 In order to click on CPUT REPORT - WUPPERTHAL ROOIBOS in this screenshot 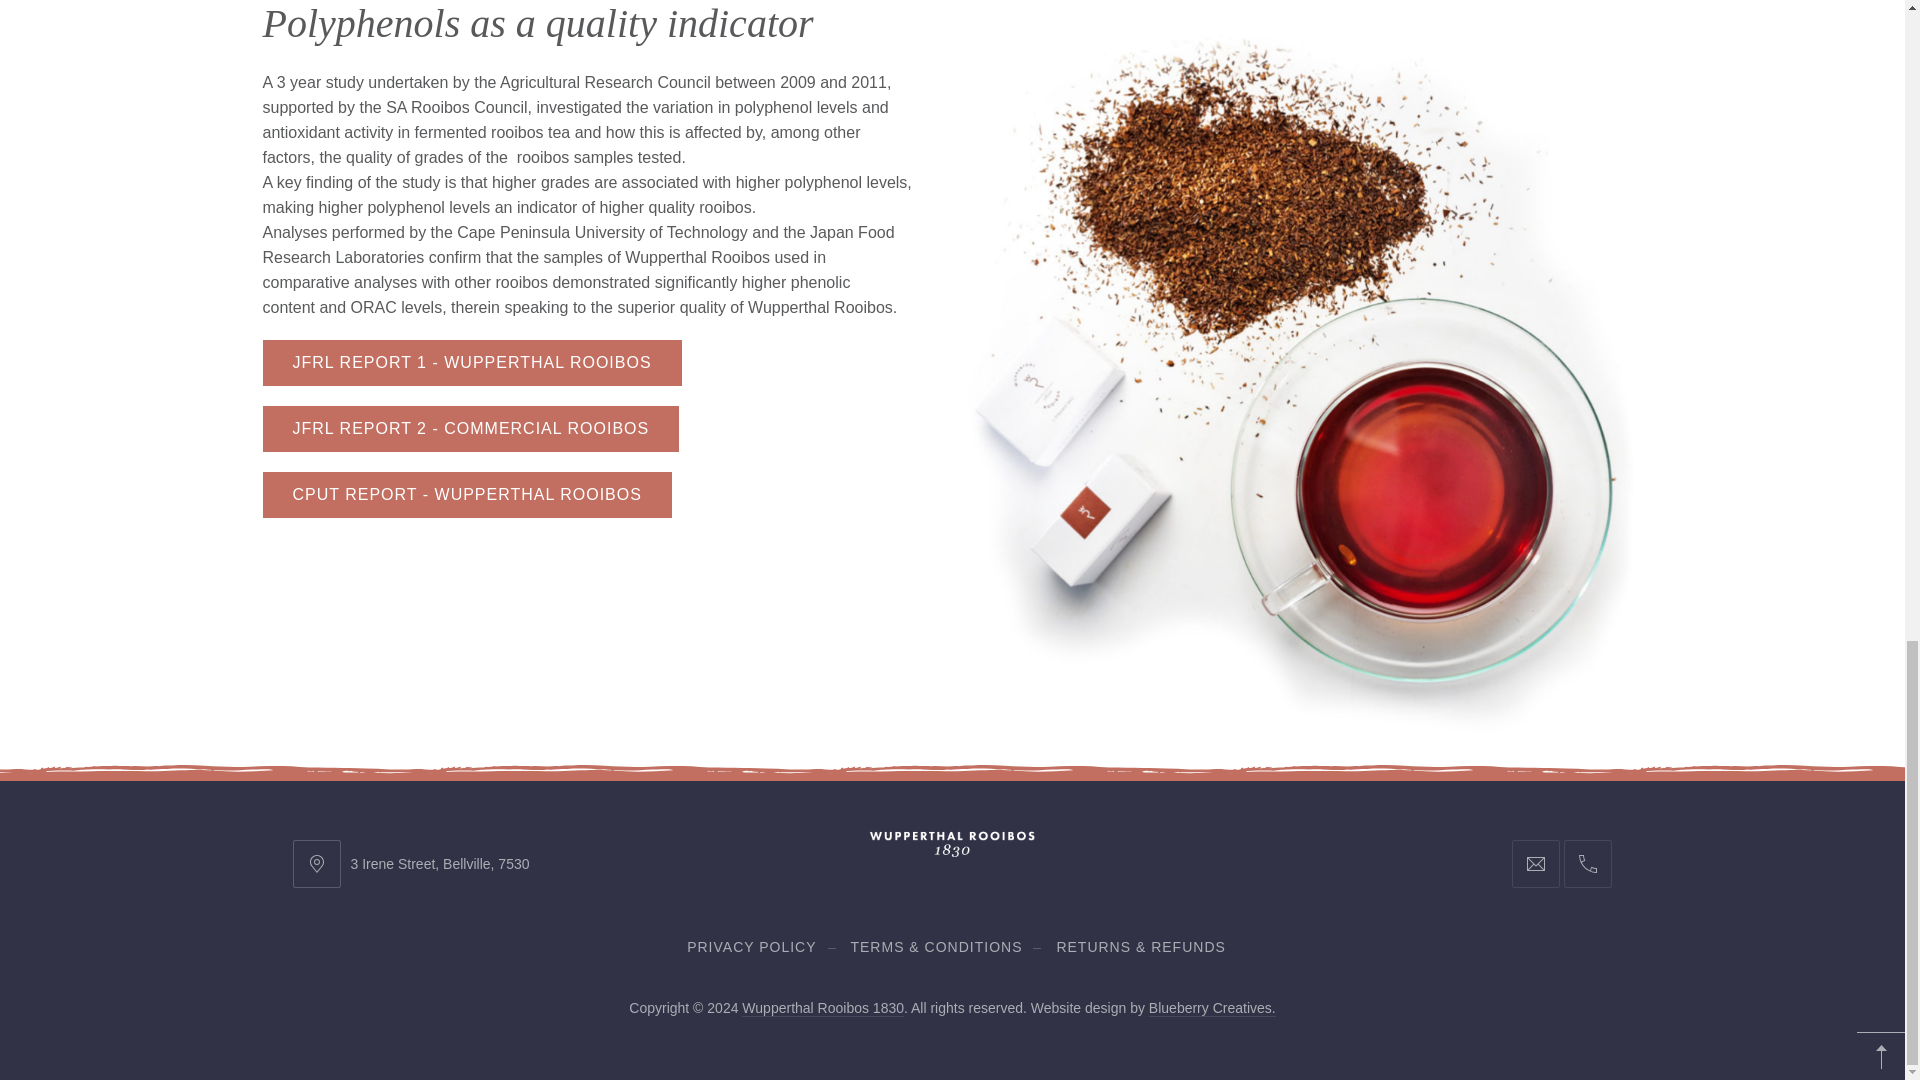, I will do `click(466, 494)`.